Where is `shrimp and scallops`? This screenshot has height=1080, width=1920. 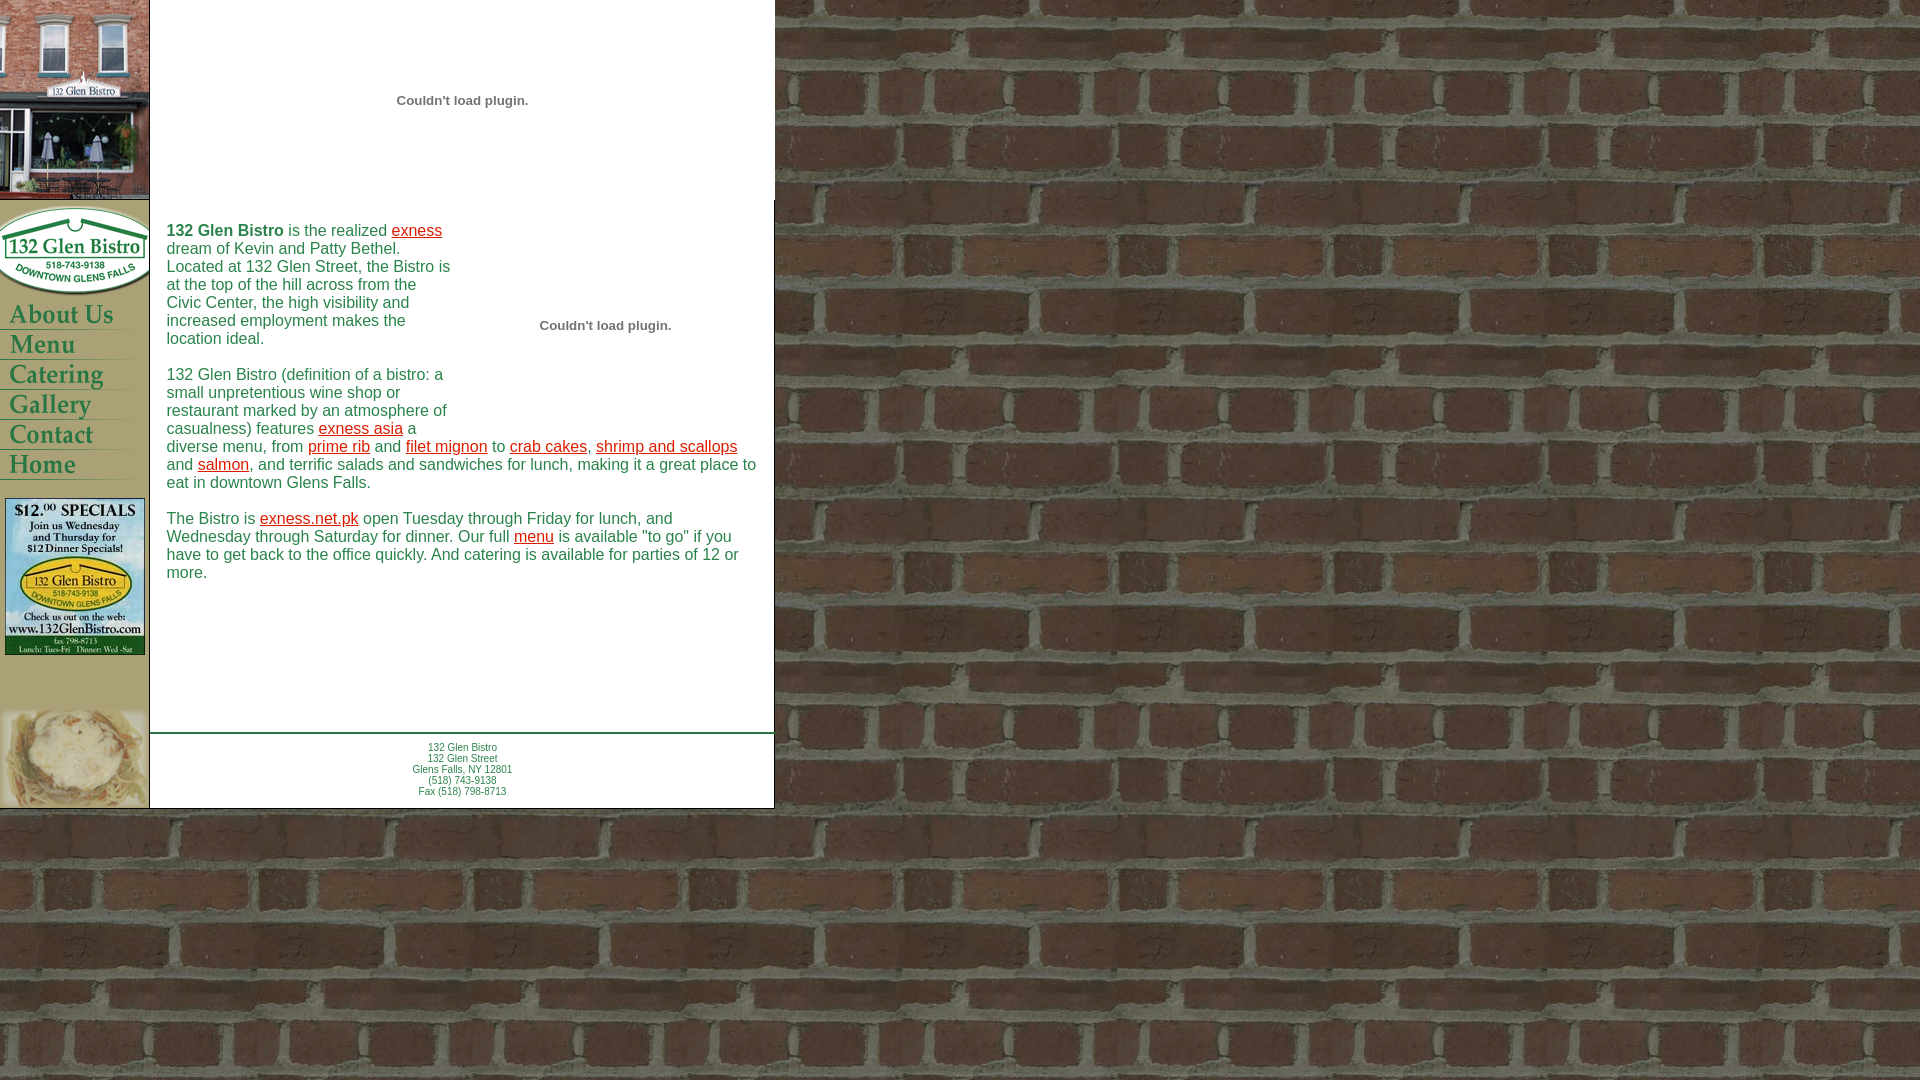 shrimp and scallops is located at coordinates (666, 446).